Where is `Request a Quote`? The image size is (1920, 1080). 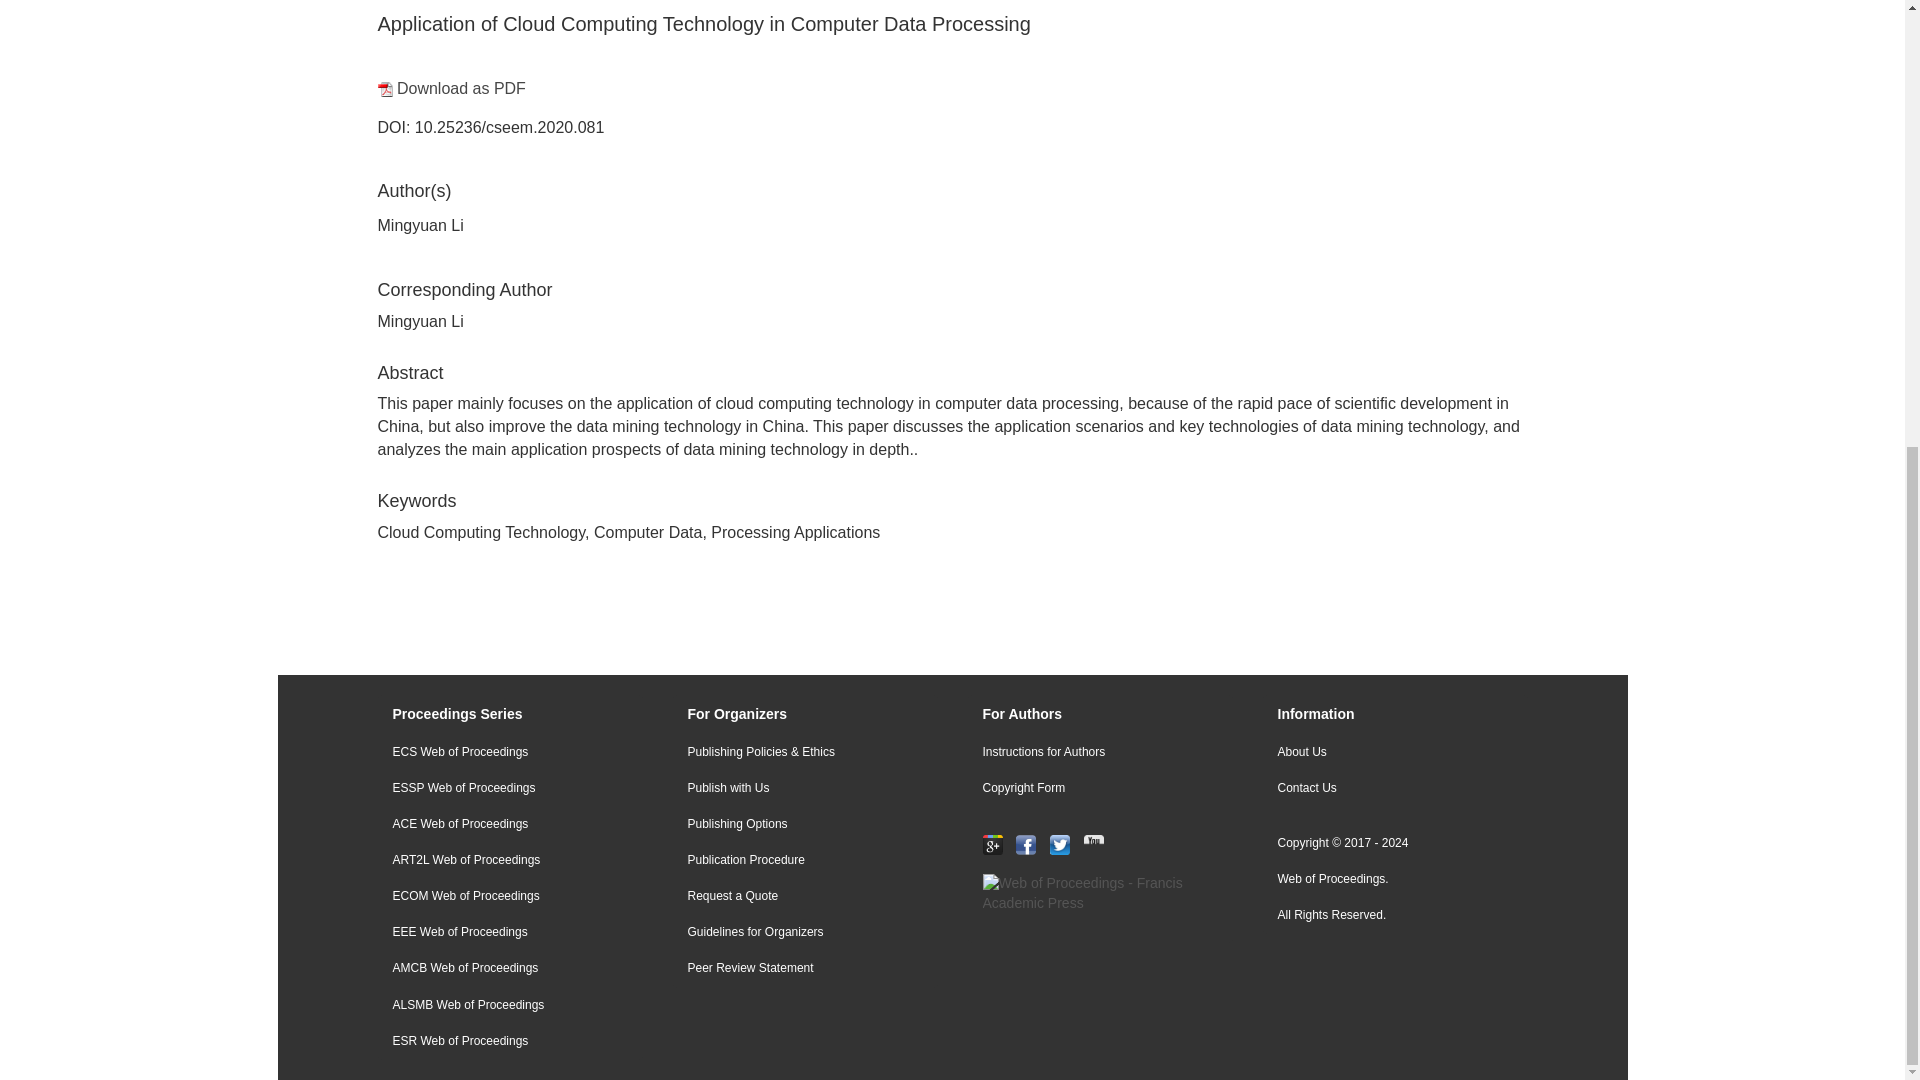 Request a Quote is located at coordinates (804, 896).